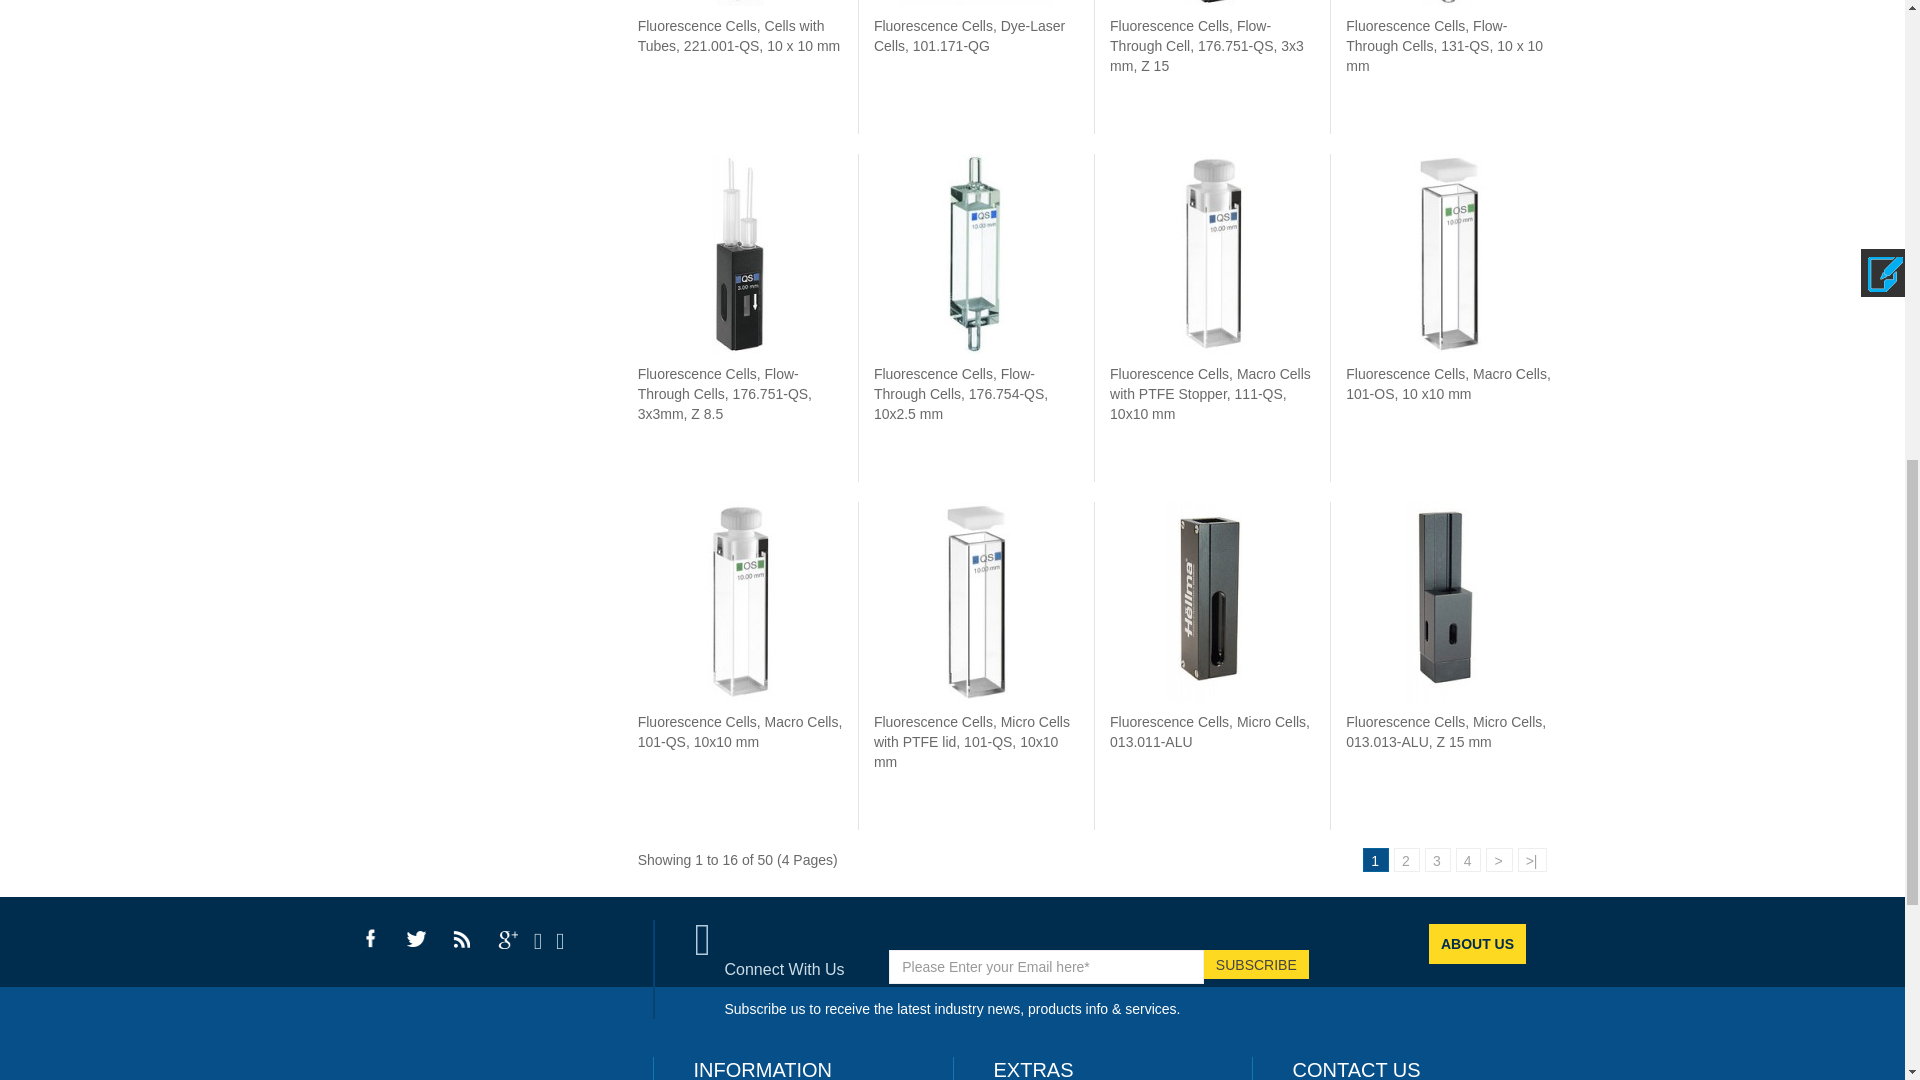 The height and width of the screenshot is (1080, 1920). Describe the element at coordinates (969, 36) in the screenshot. I see `Fluorescence Cells, Dye-Laser Cells, 101.171-QG` at that location.